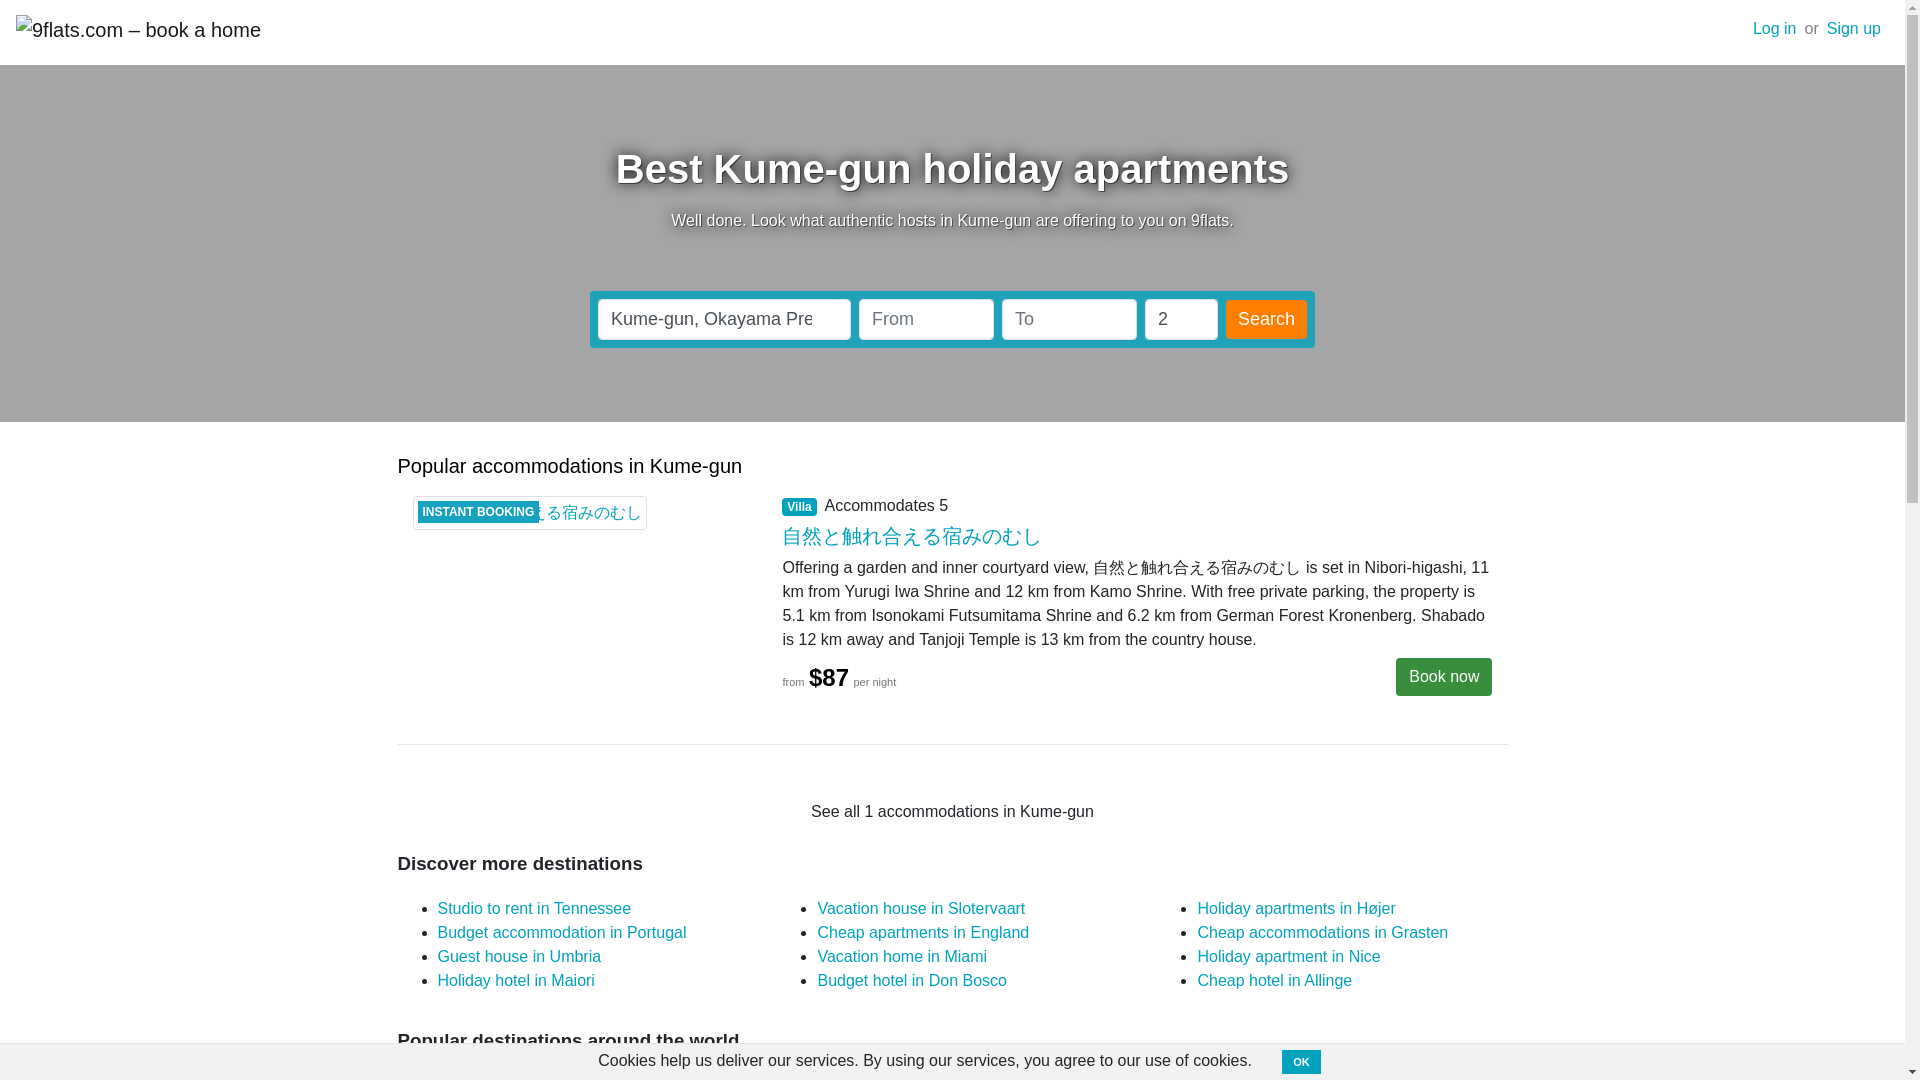 This screenshot has height=1080, width=1920. What do you see at coordinates (534, 908) in the screenshot?
I see `Studio to rent in Tennessee` at bounding box center [534, 908].